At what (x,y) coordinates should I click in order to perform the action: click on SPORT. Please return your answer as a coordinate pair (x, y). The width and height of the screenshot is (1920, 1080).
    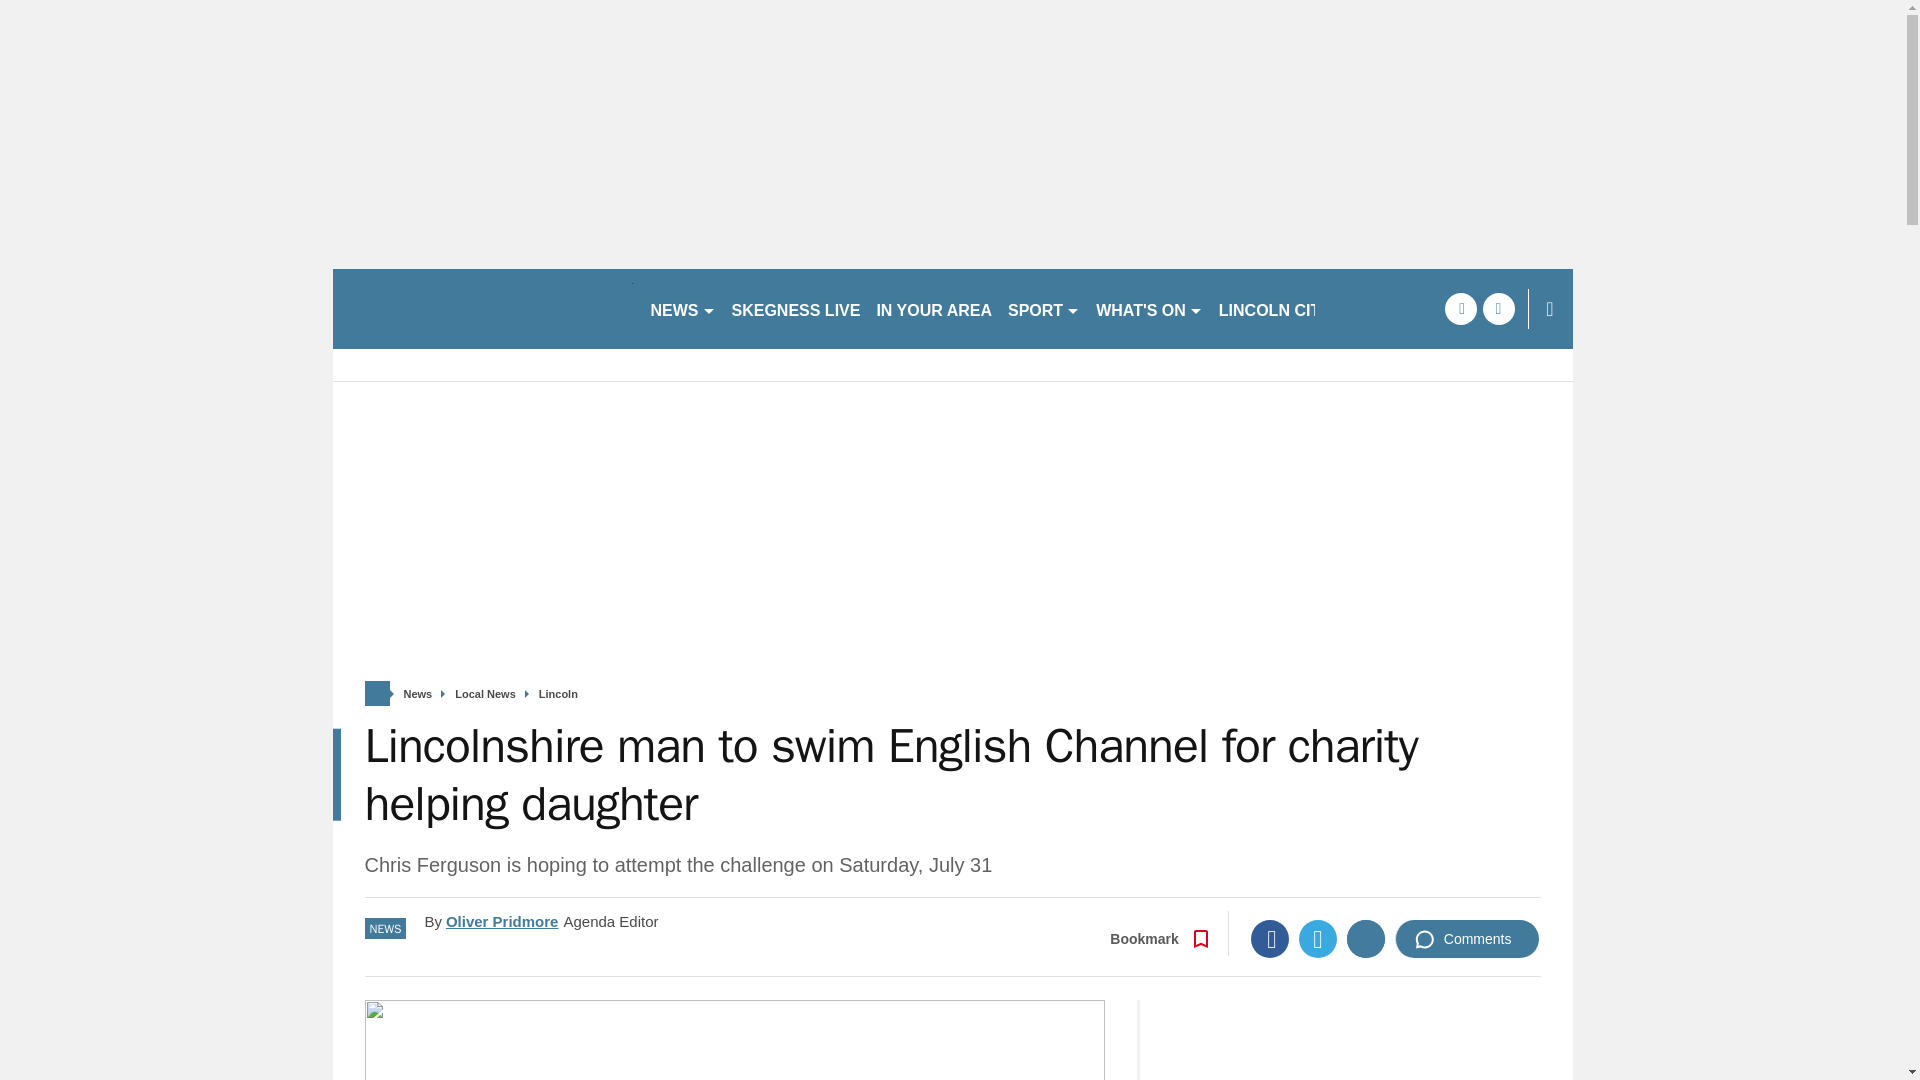
    Looking at the image, I should click on (1044, 308).